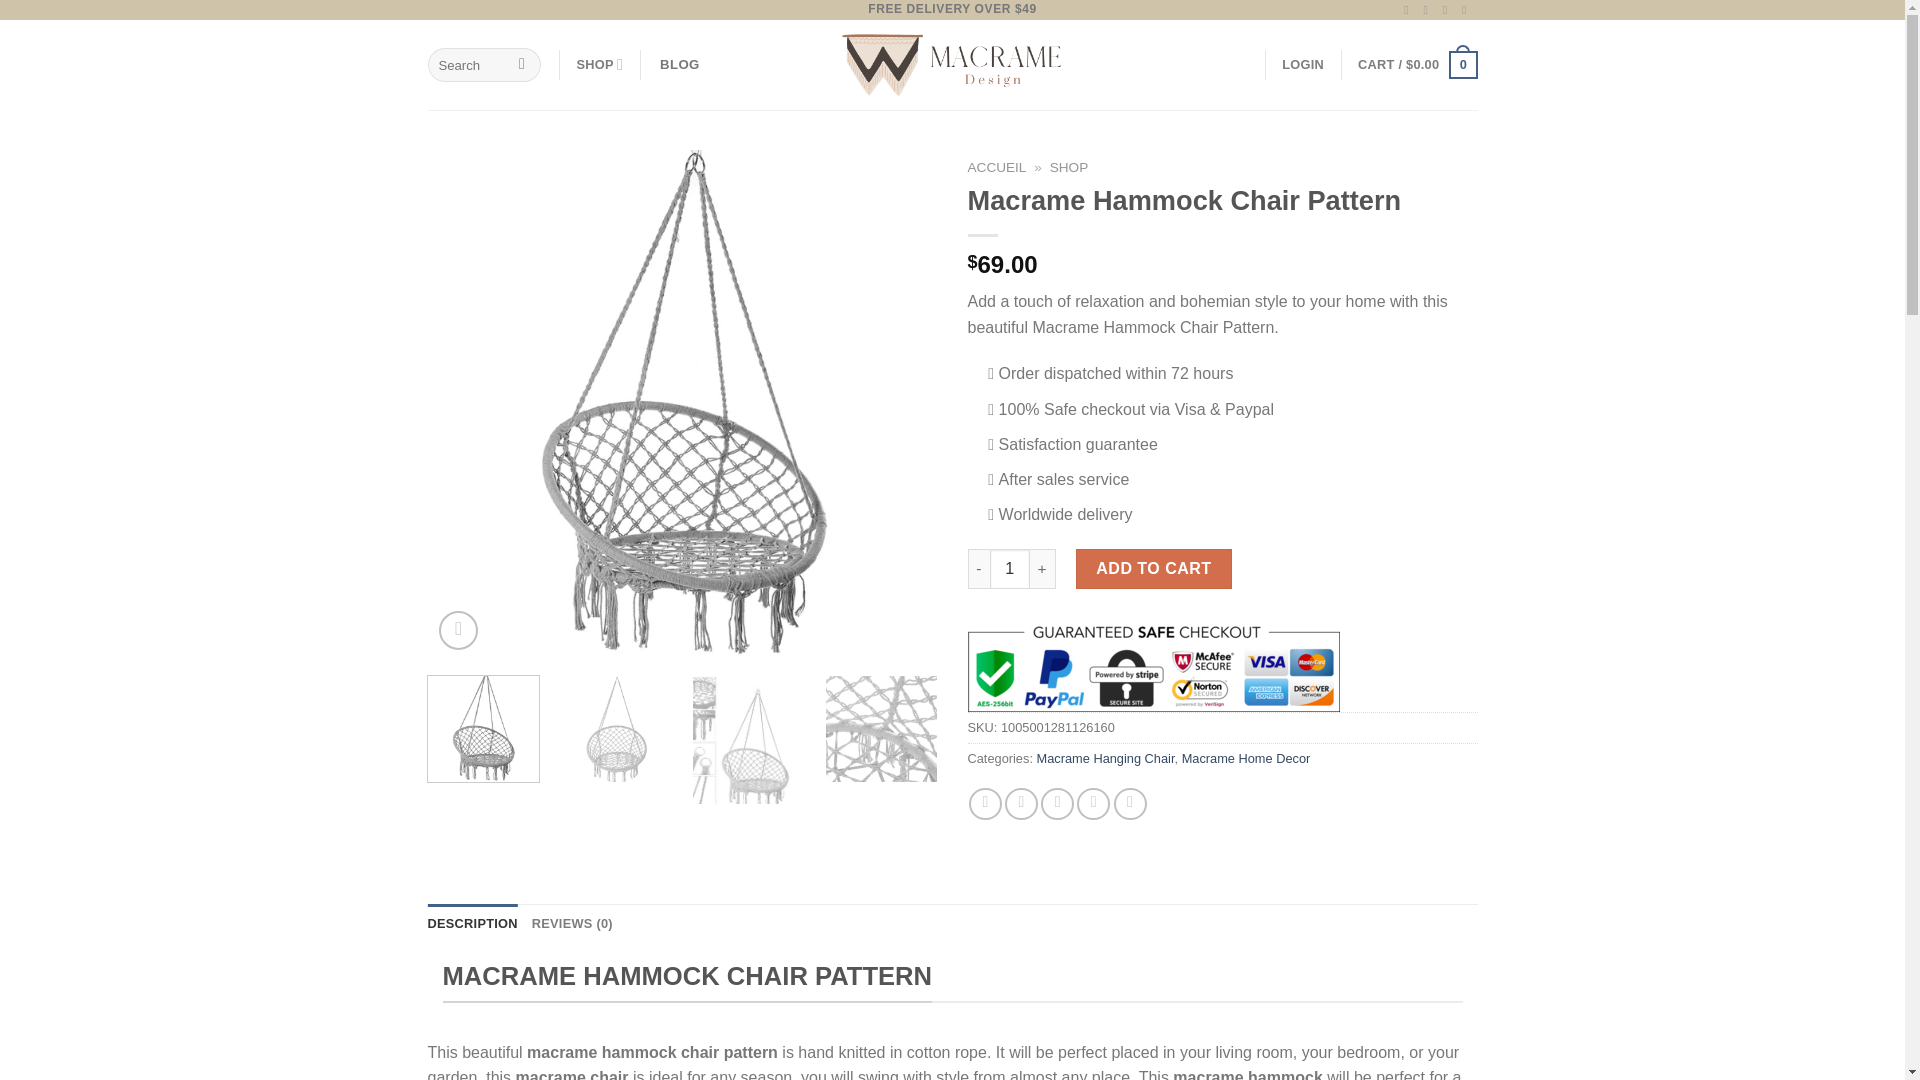 This screenshot has height=1080, width=1920. I want to click on SHOP, so click(599, 65).